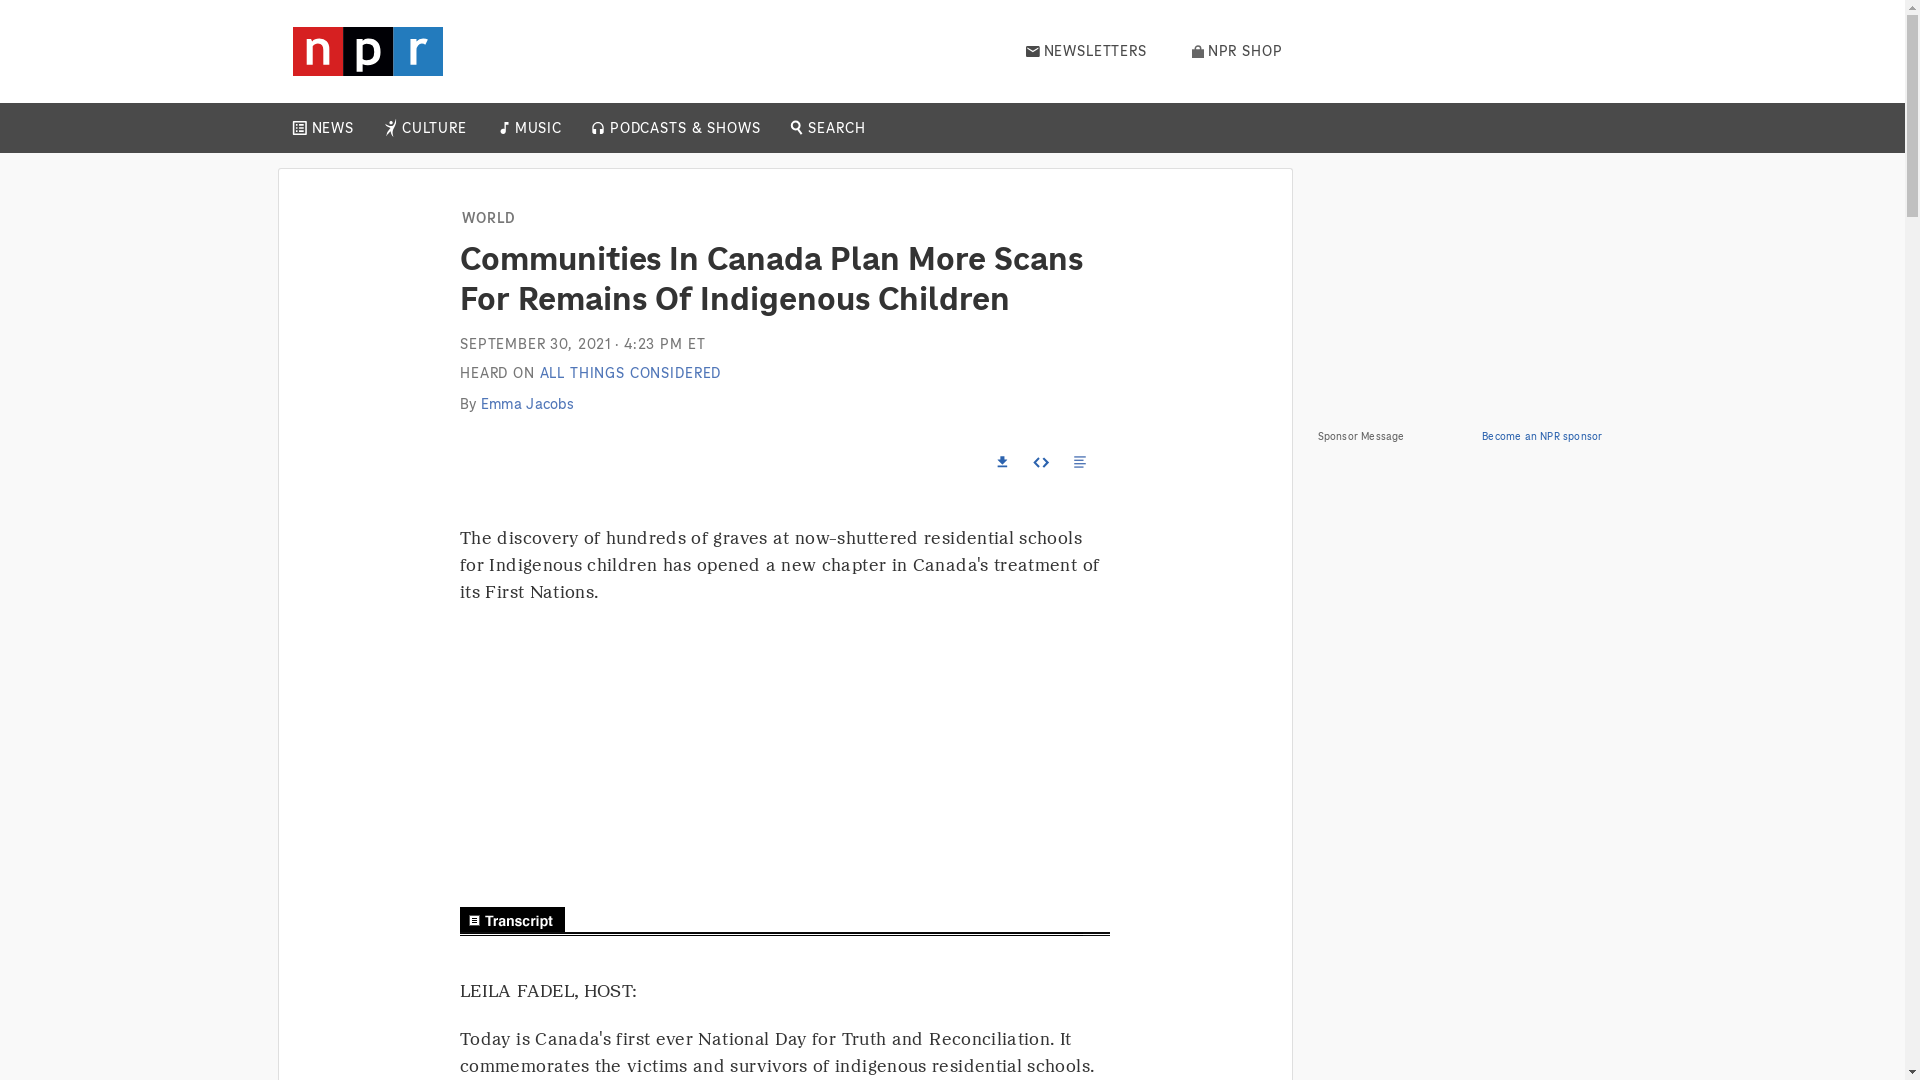 The width and height of the screenshot is (1920, 1080). What do you see at coordinates (1086, 51) in the screenshot?
I see `NEWSLETTERS` at bounding box center [1086, 51].